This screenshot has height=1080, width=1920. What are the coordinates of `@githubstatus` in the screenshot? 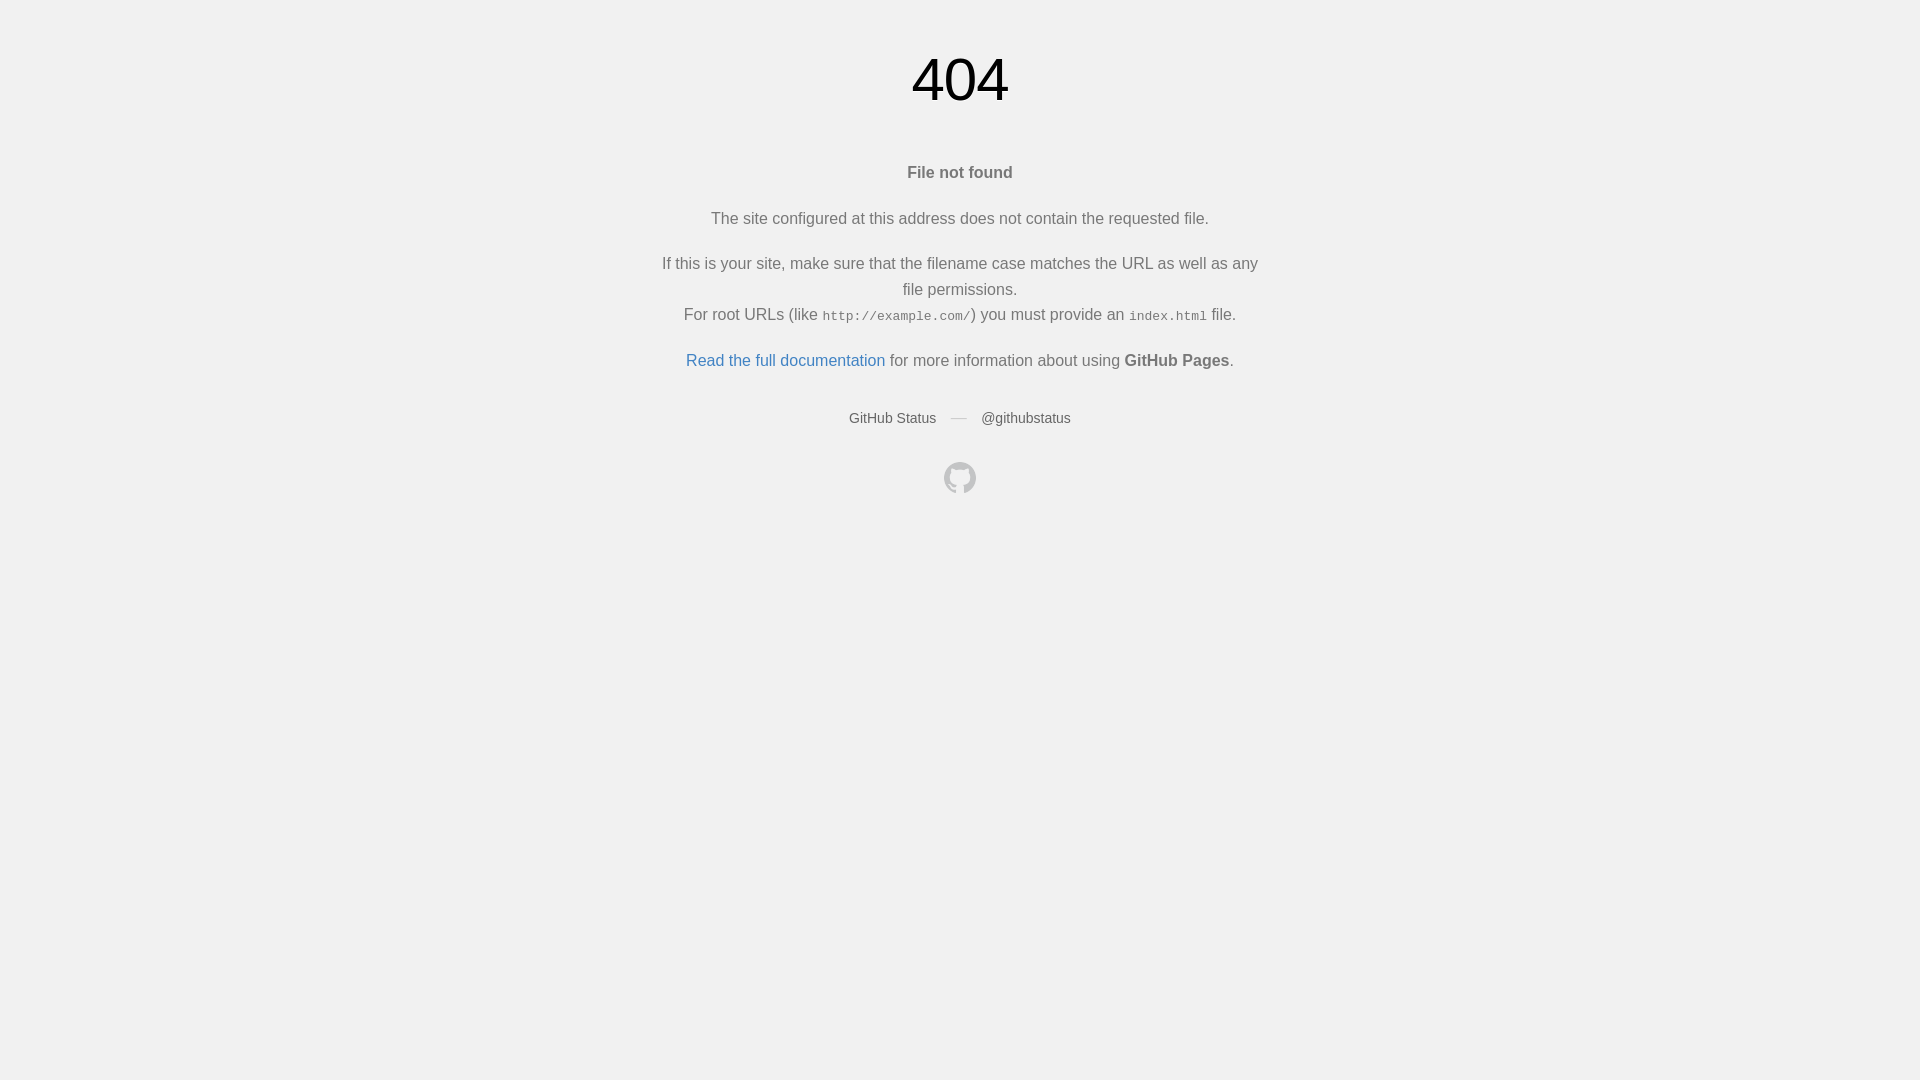 It's located at (1026, 418).